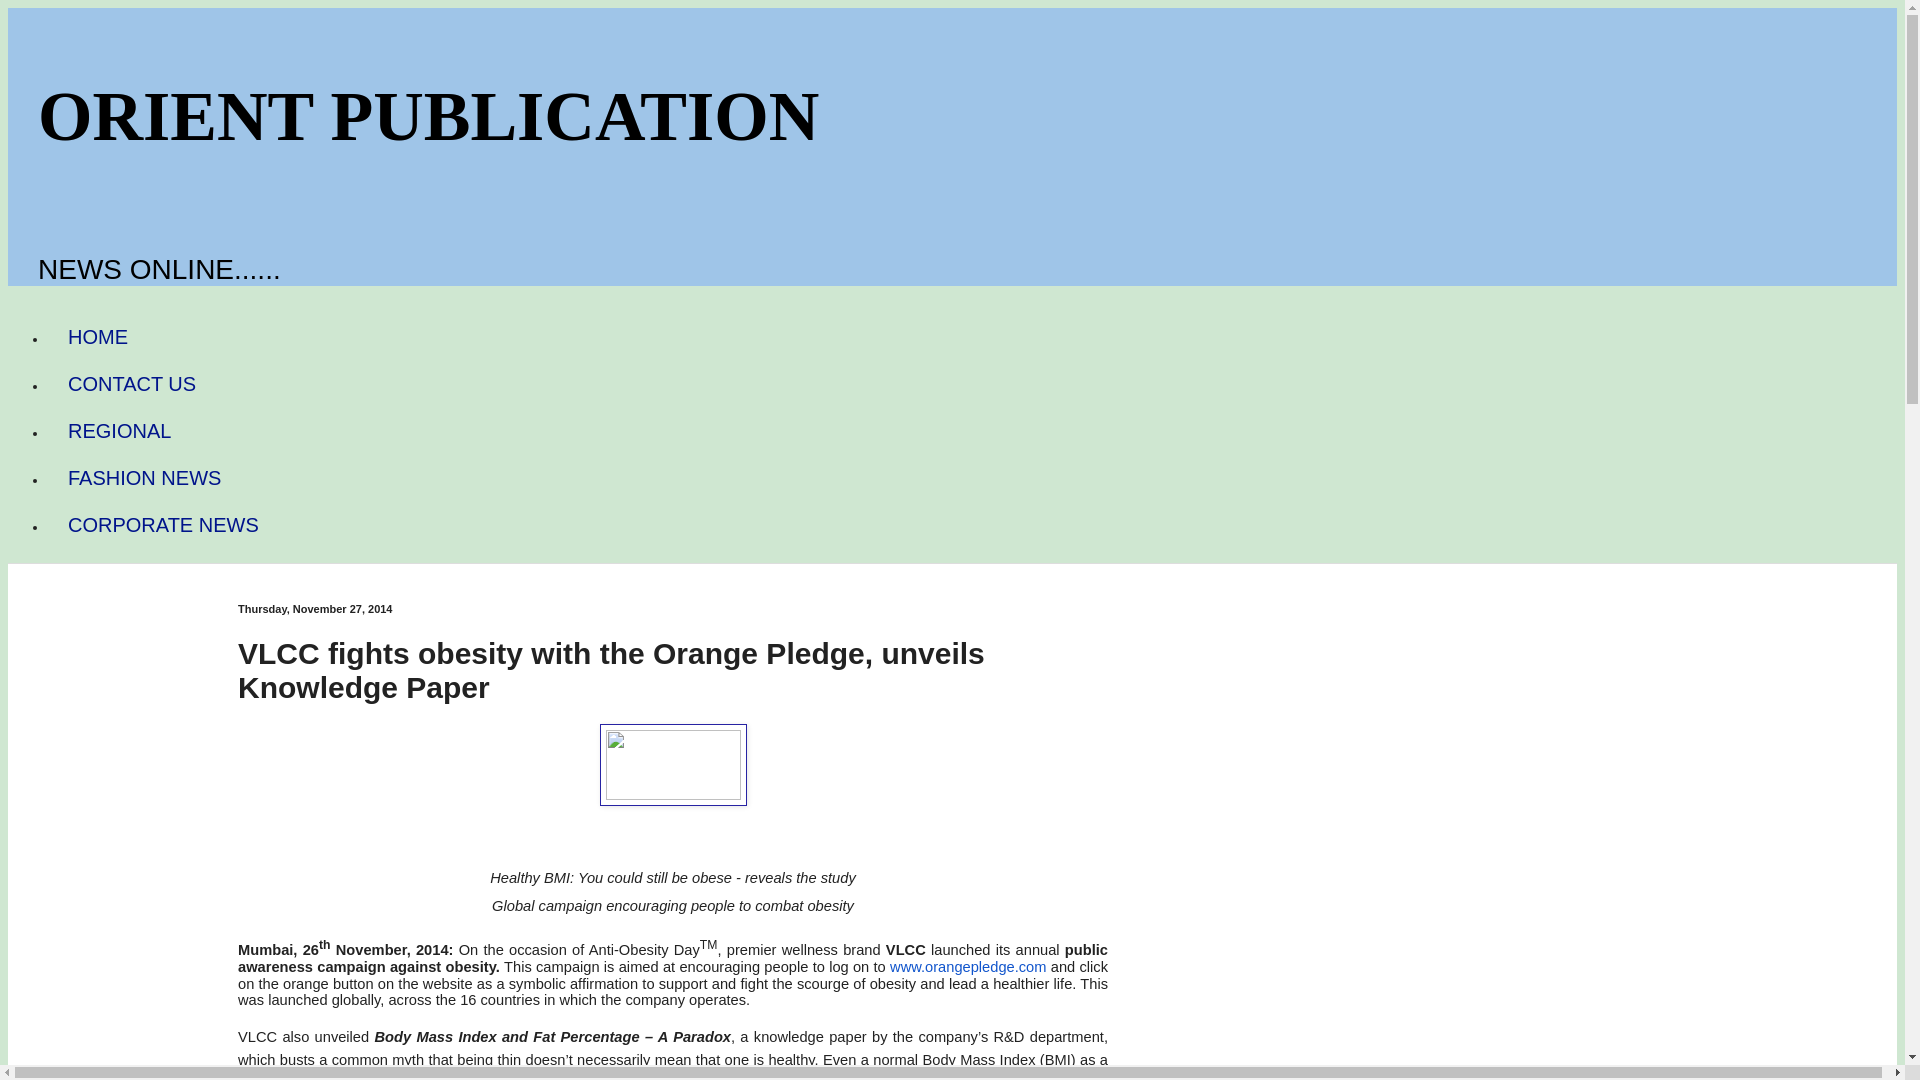 Image resolution: width=1920 pixels, height=1080 pixels. I want to click on REGIONAL, so click(119, 431).